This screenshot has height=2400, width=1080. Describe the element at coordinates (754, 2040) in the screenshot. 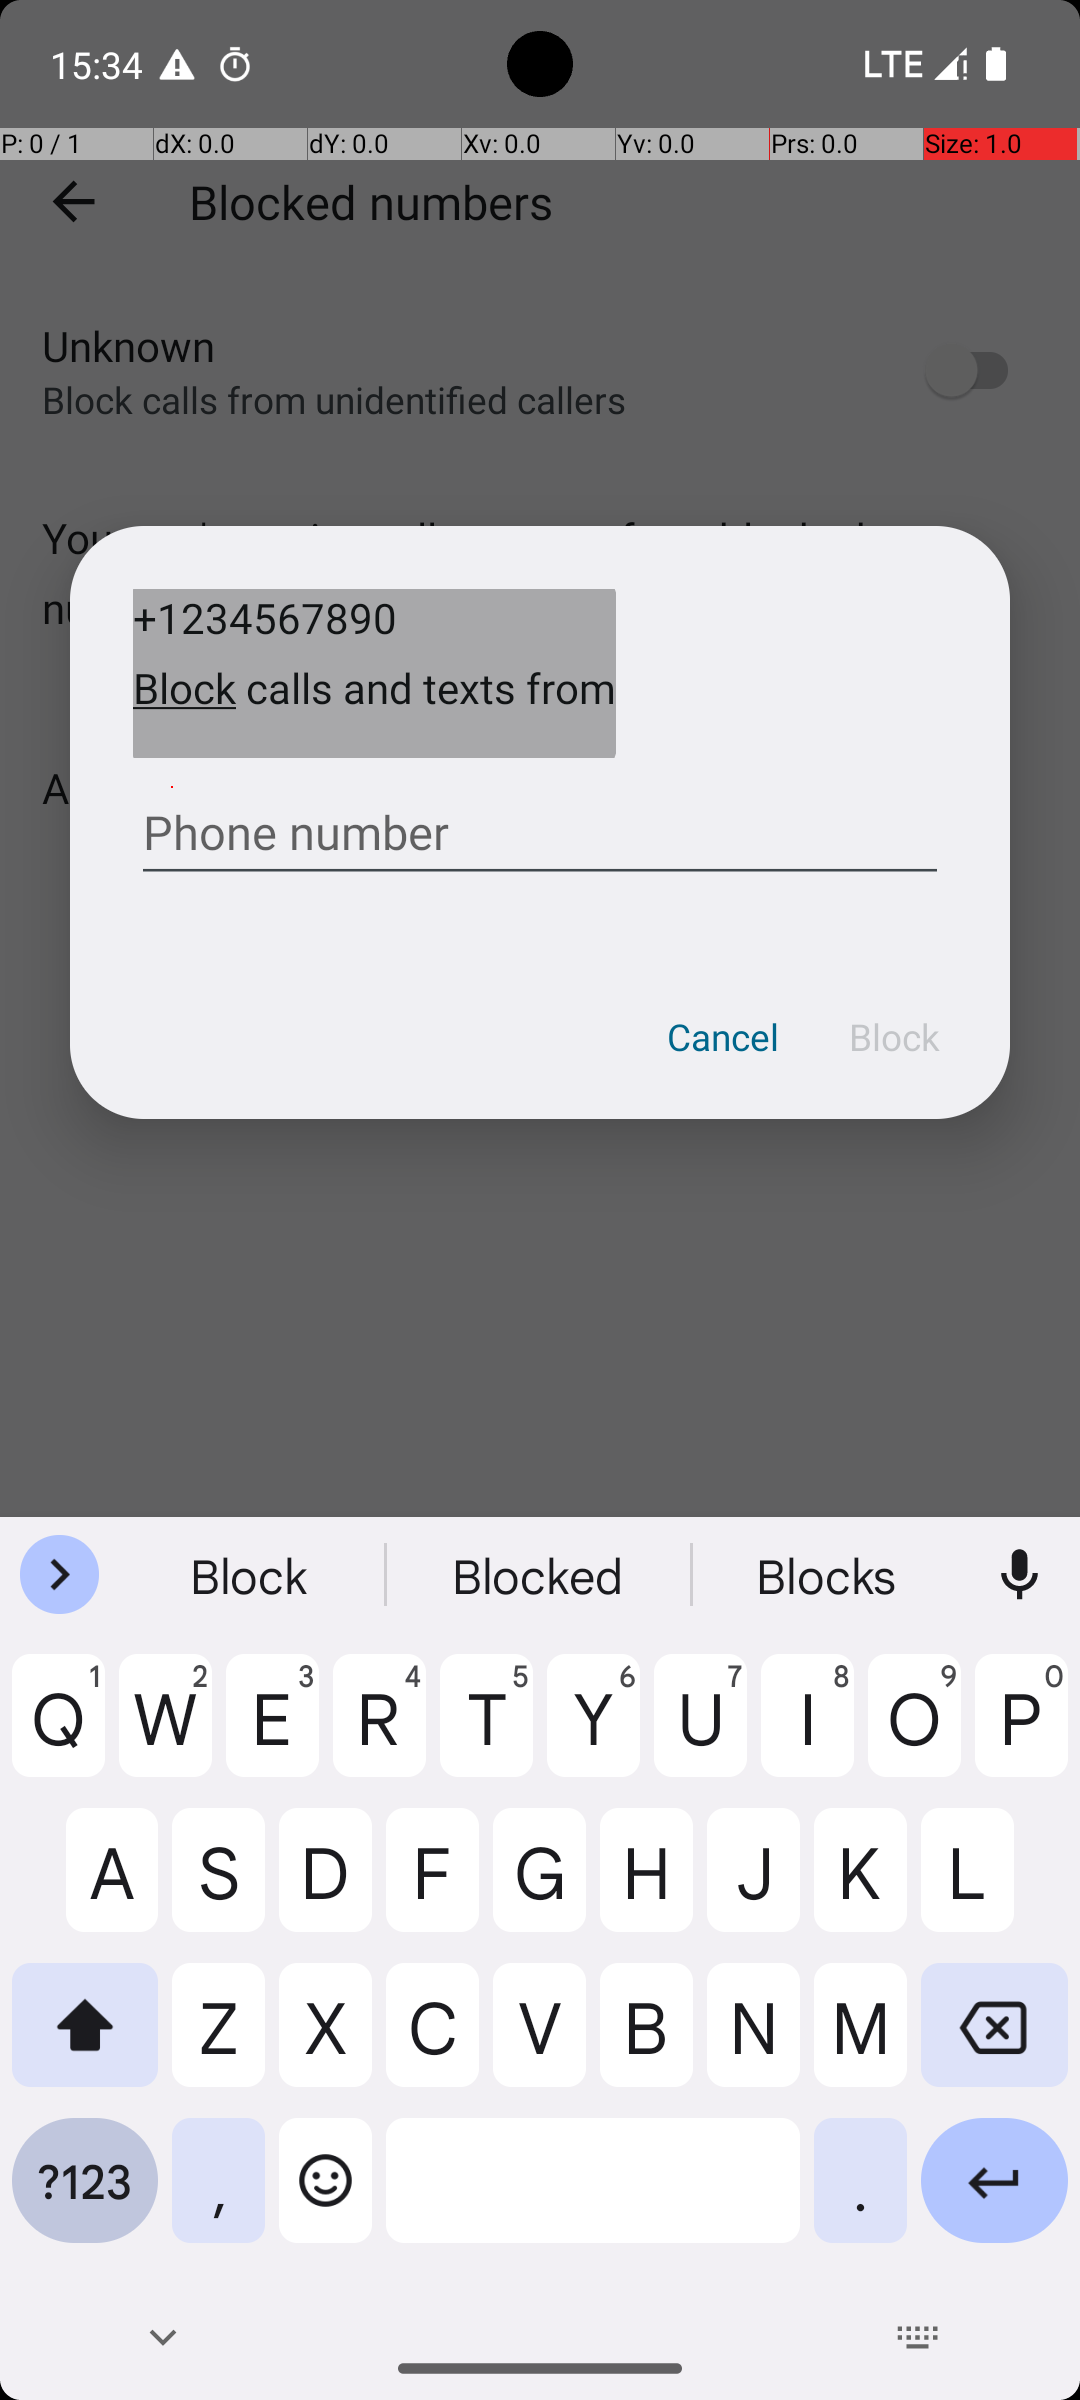

I see `N` at that location.